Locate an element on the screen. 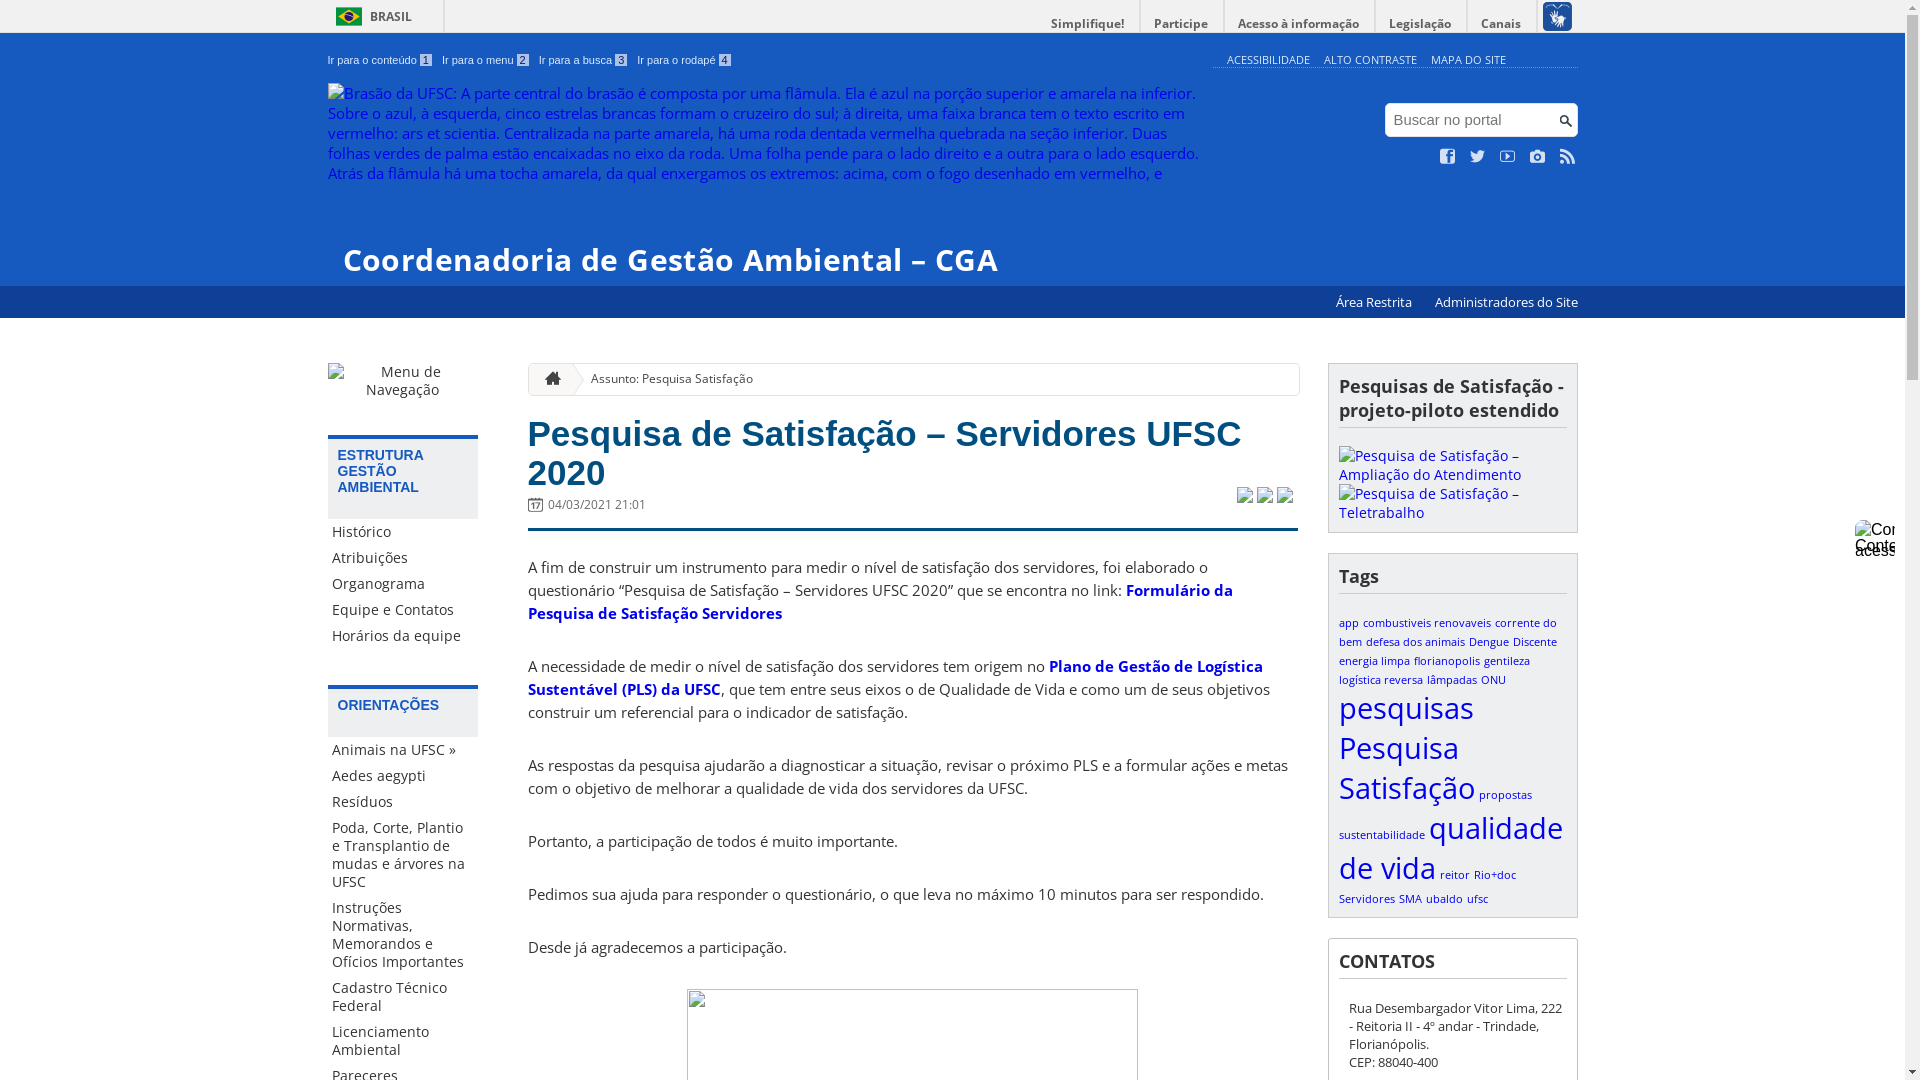  Curta no Facebook is located at coordinates (1448, 157).